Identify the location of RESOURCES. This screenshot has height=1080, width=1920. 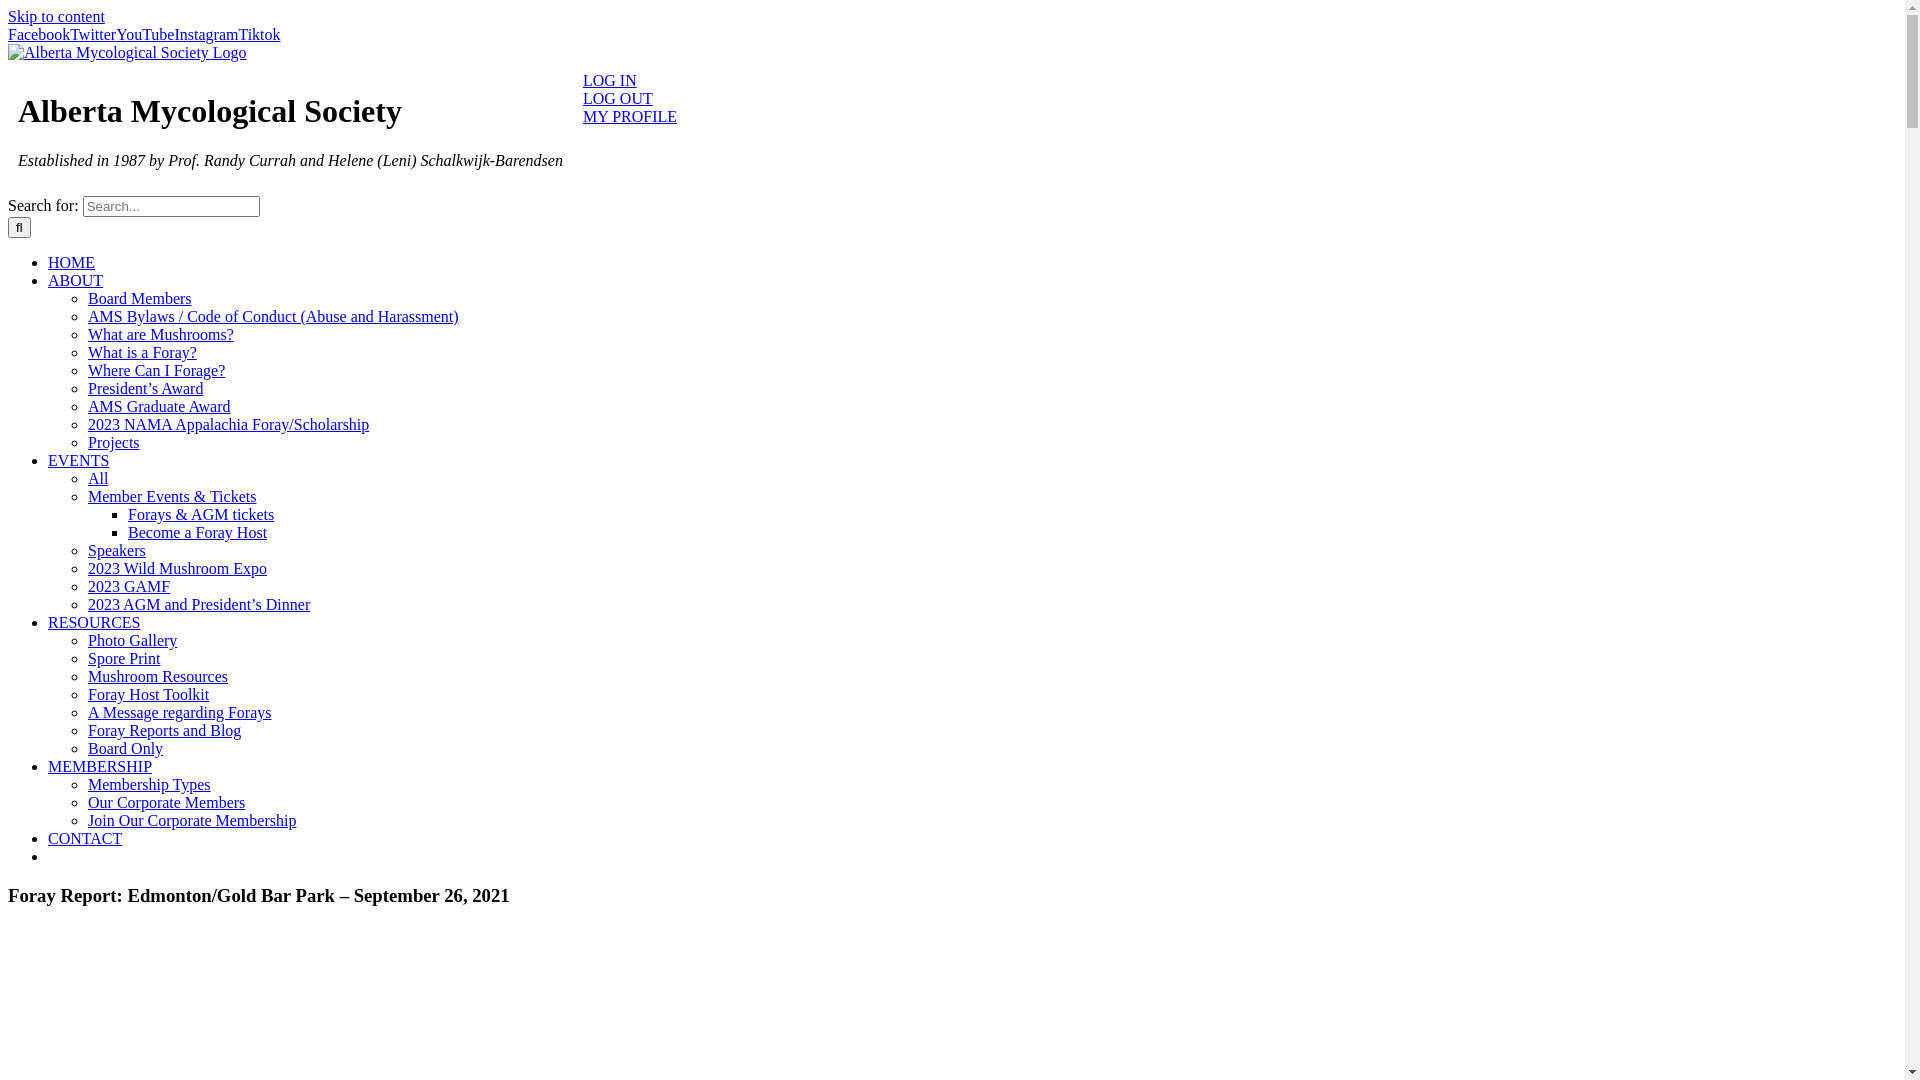
(94, 622).